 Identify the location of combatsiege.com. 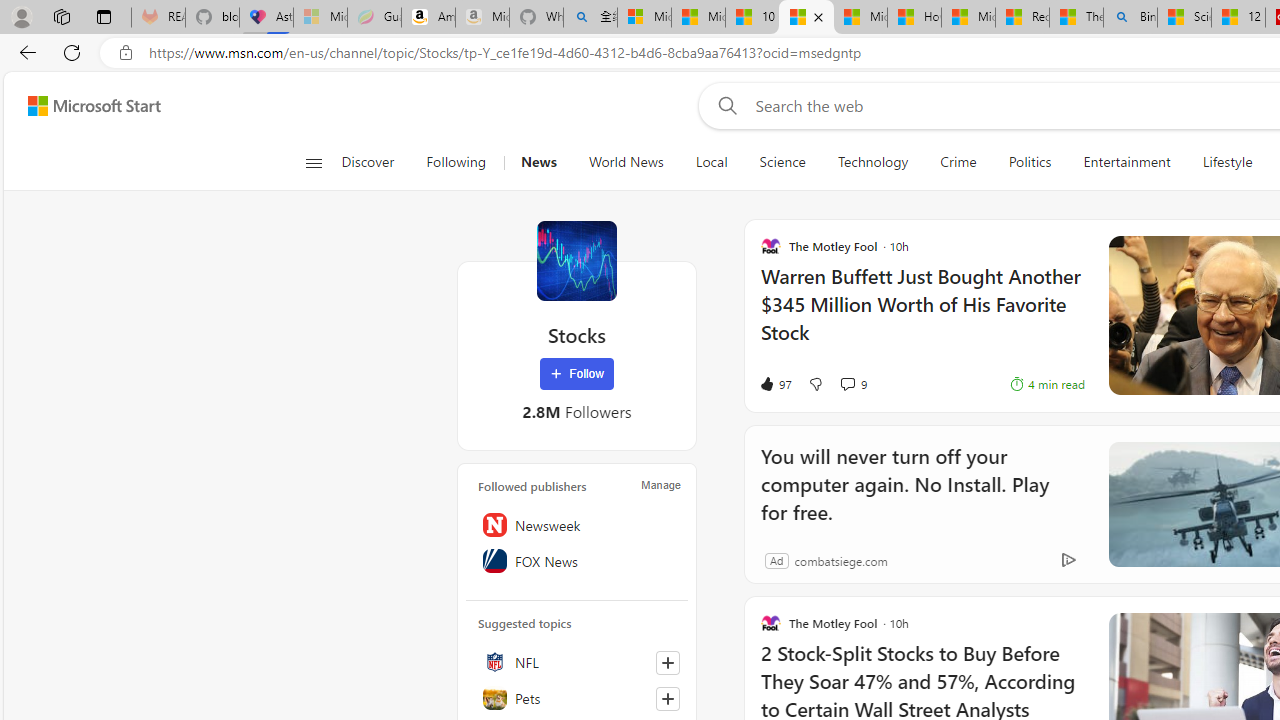
(840, 560).